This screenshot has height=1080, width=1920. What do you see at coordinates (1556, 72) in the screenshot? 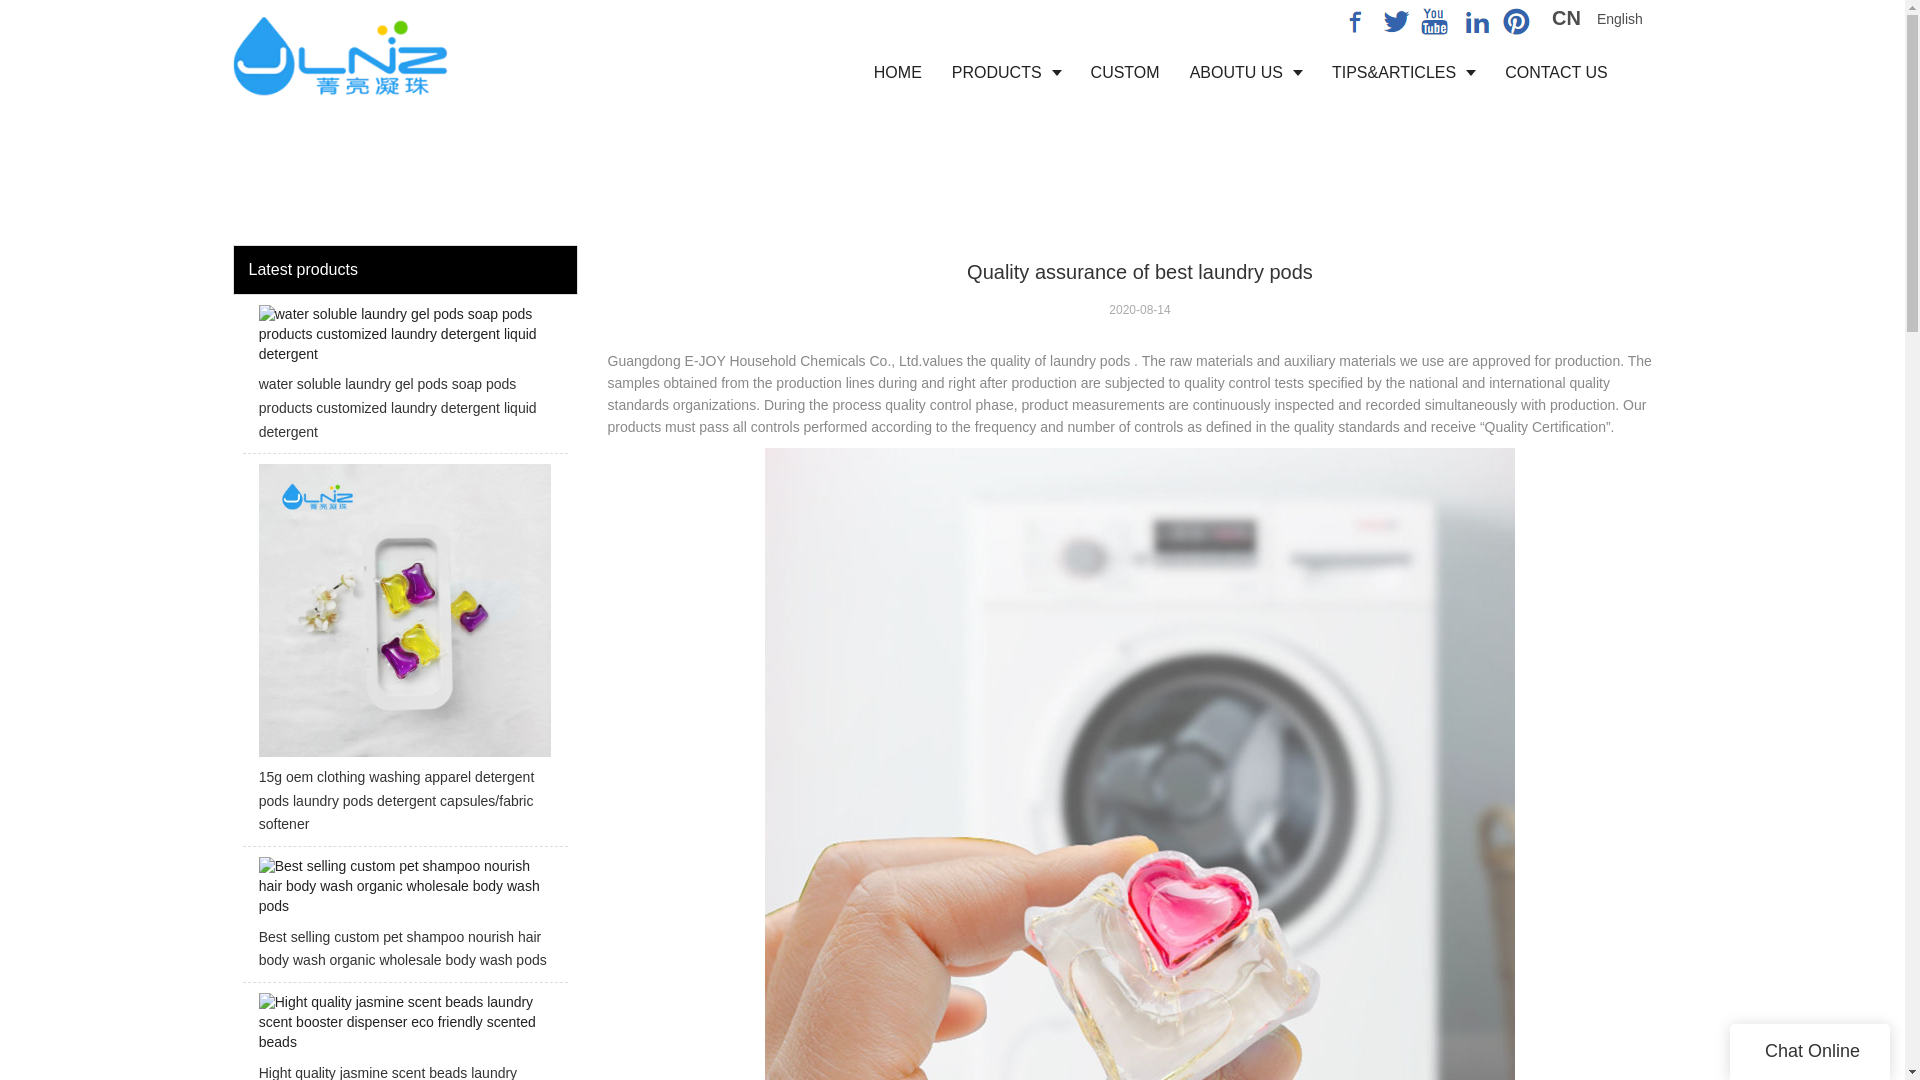
I see `CONTACT US` at bounding box center [1556, 72].